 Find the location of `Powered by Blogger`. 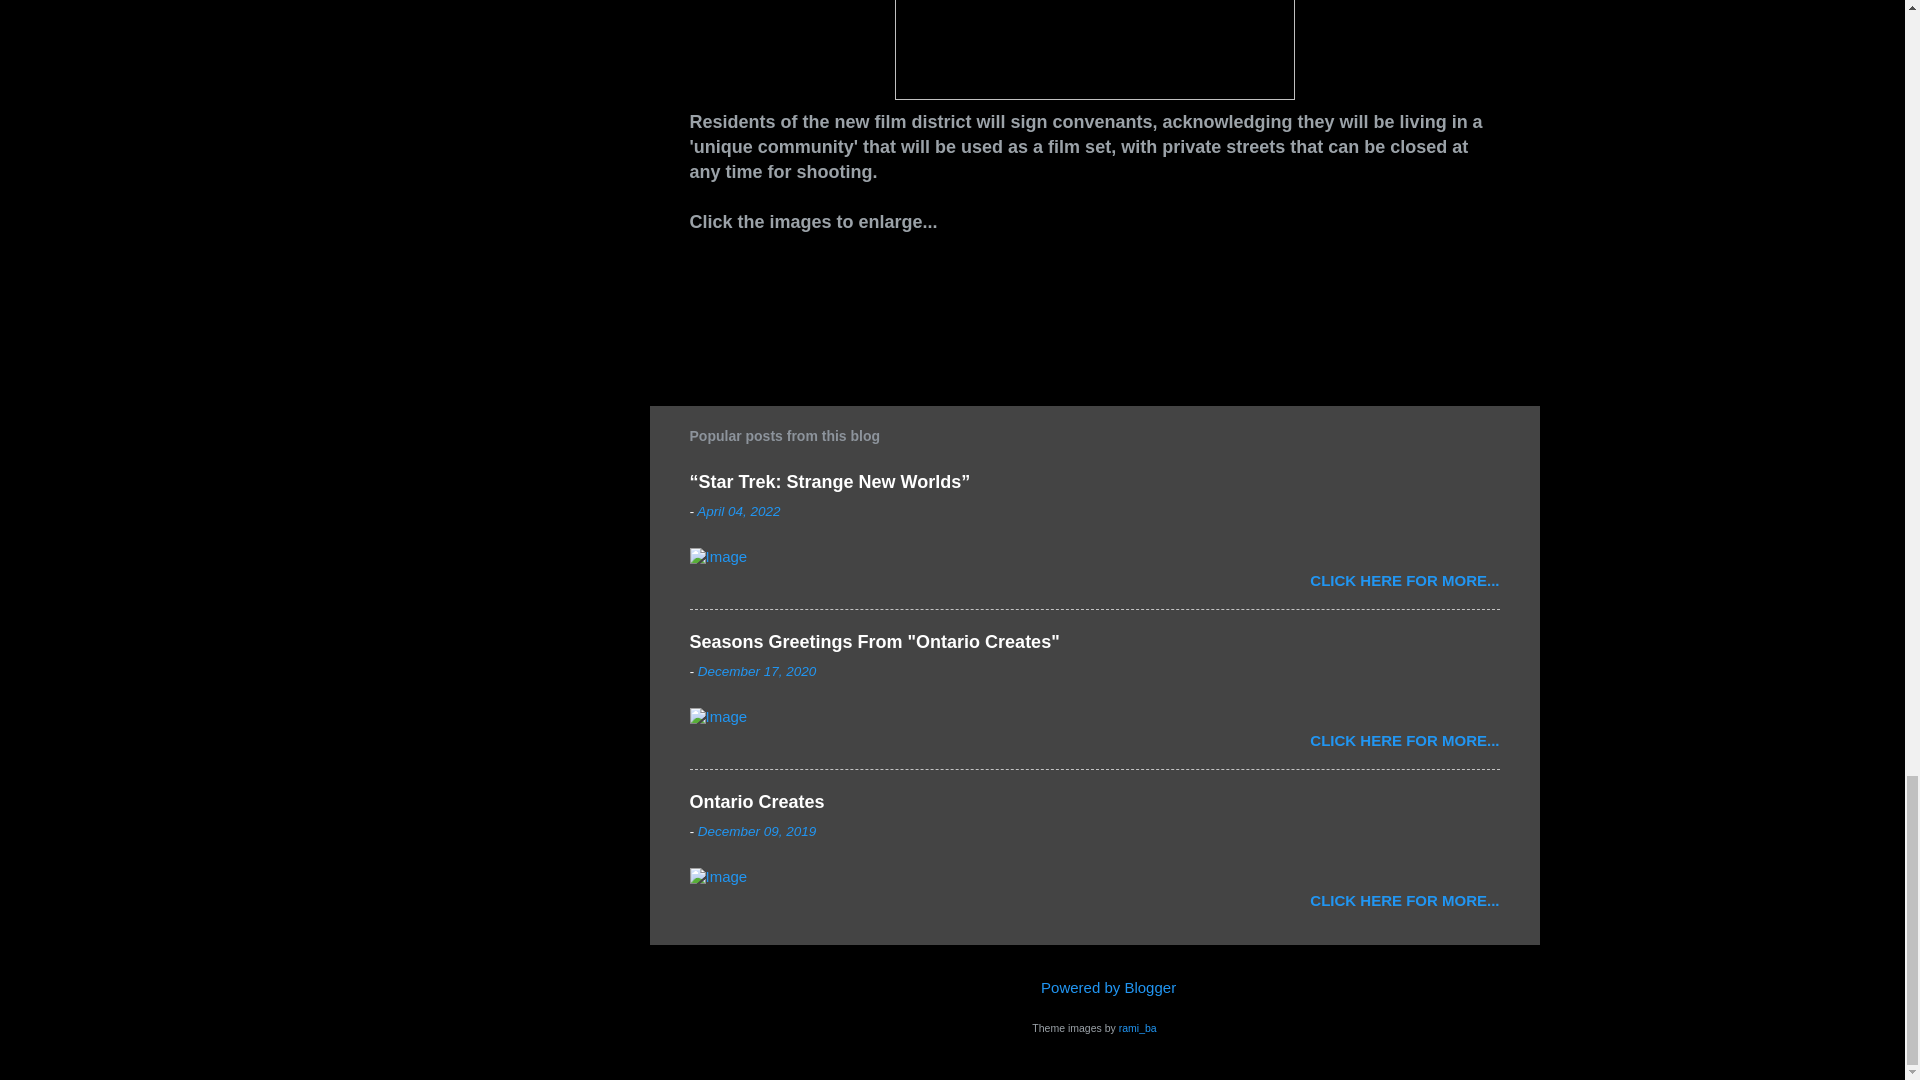

Powered by Blogger is located at coordinates (1094, 986).